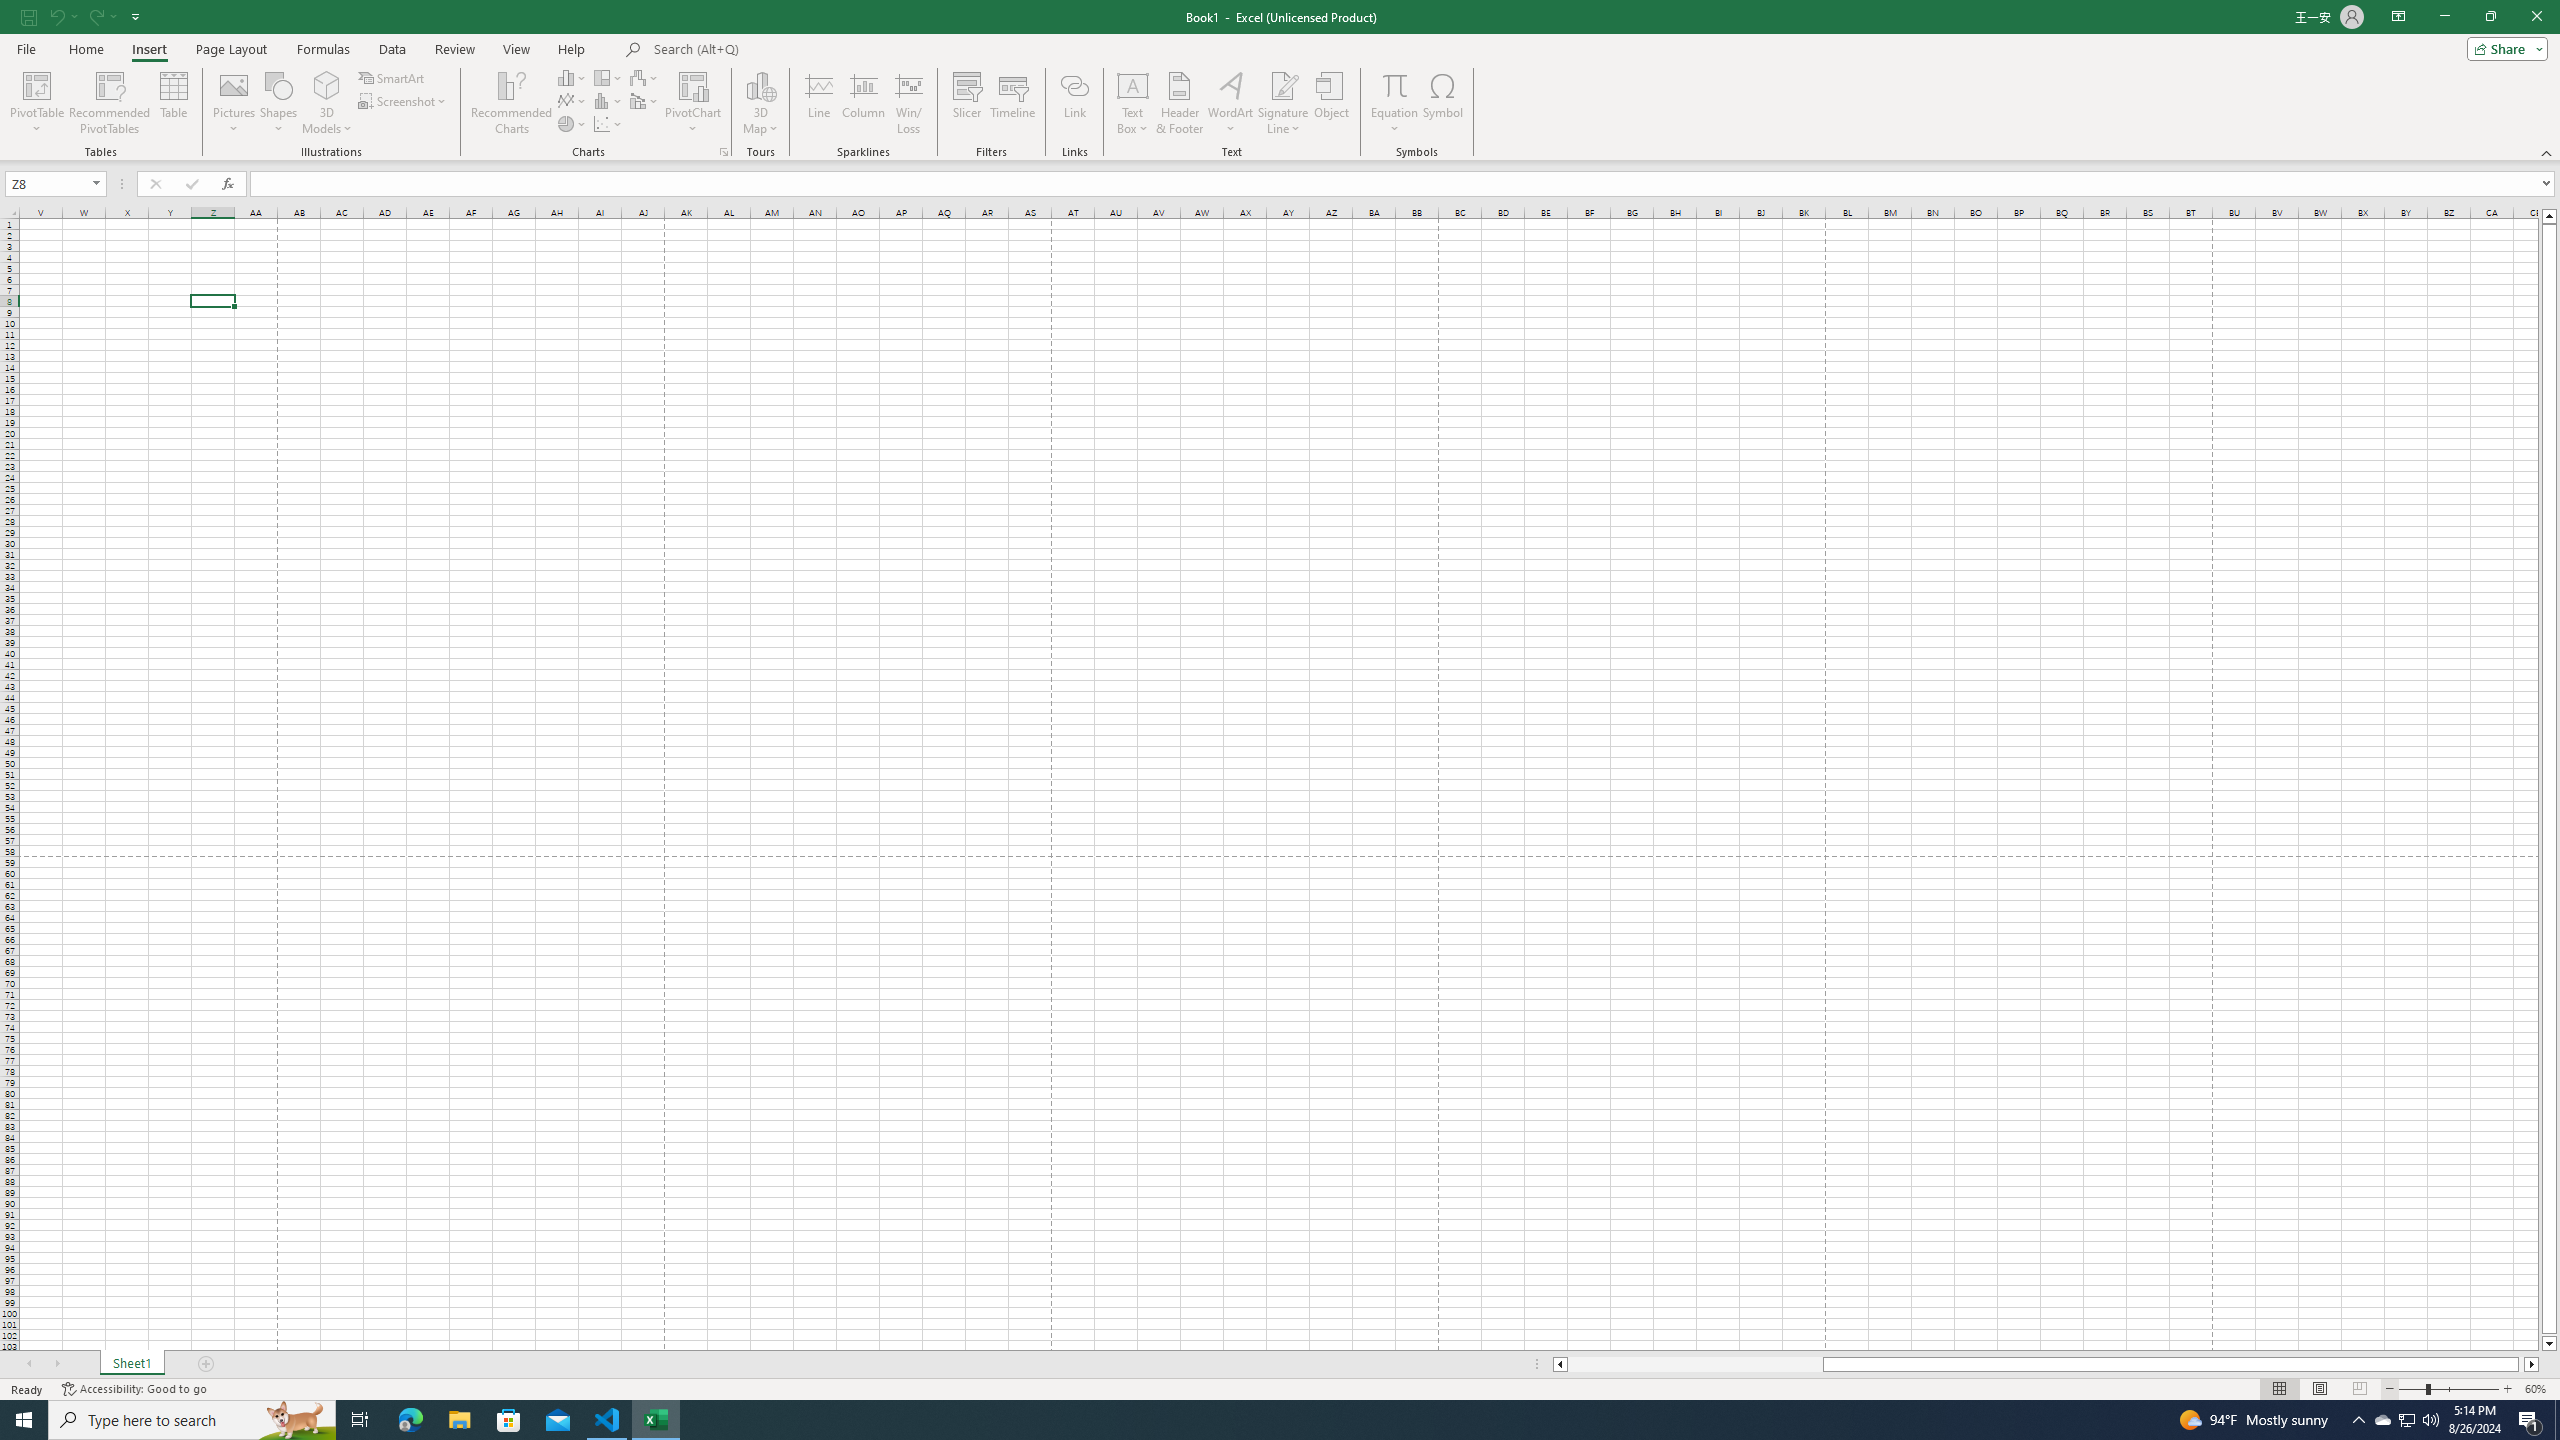 This screenshot has height=1440, width=2560. I want to click on WordArt, so click(1230, 103).